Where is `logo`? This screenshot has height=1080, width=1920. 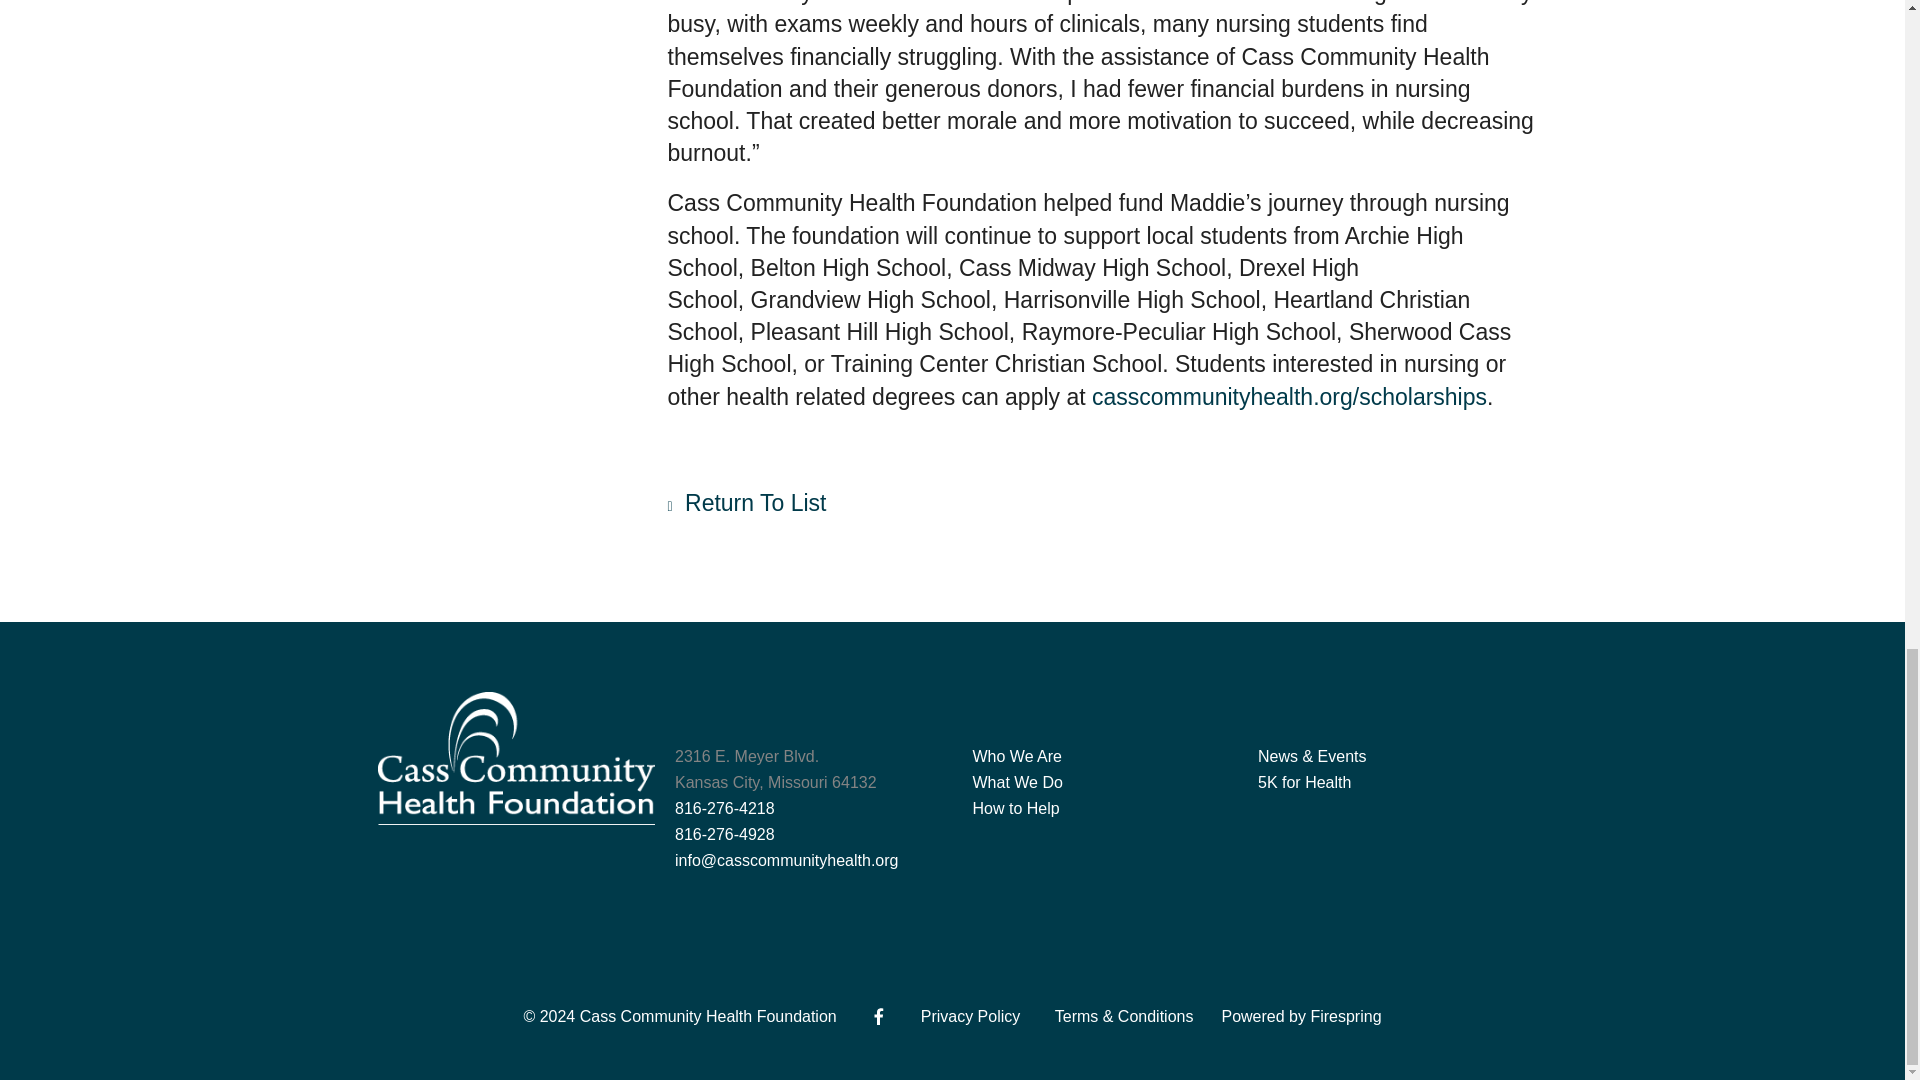
logo is located at coordinates (517, 758).